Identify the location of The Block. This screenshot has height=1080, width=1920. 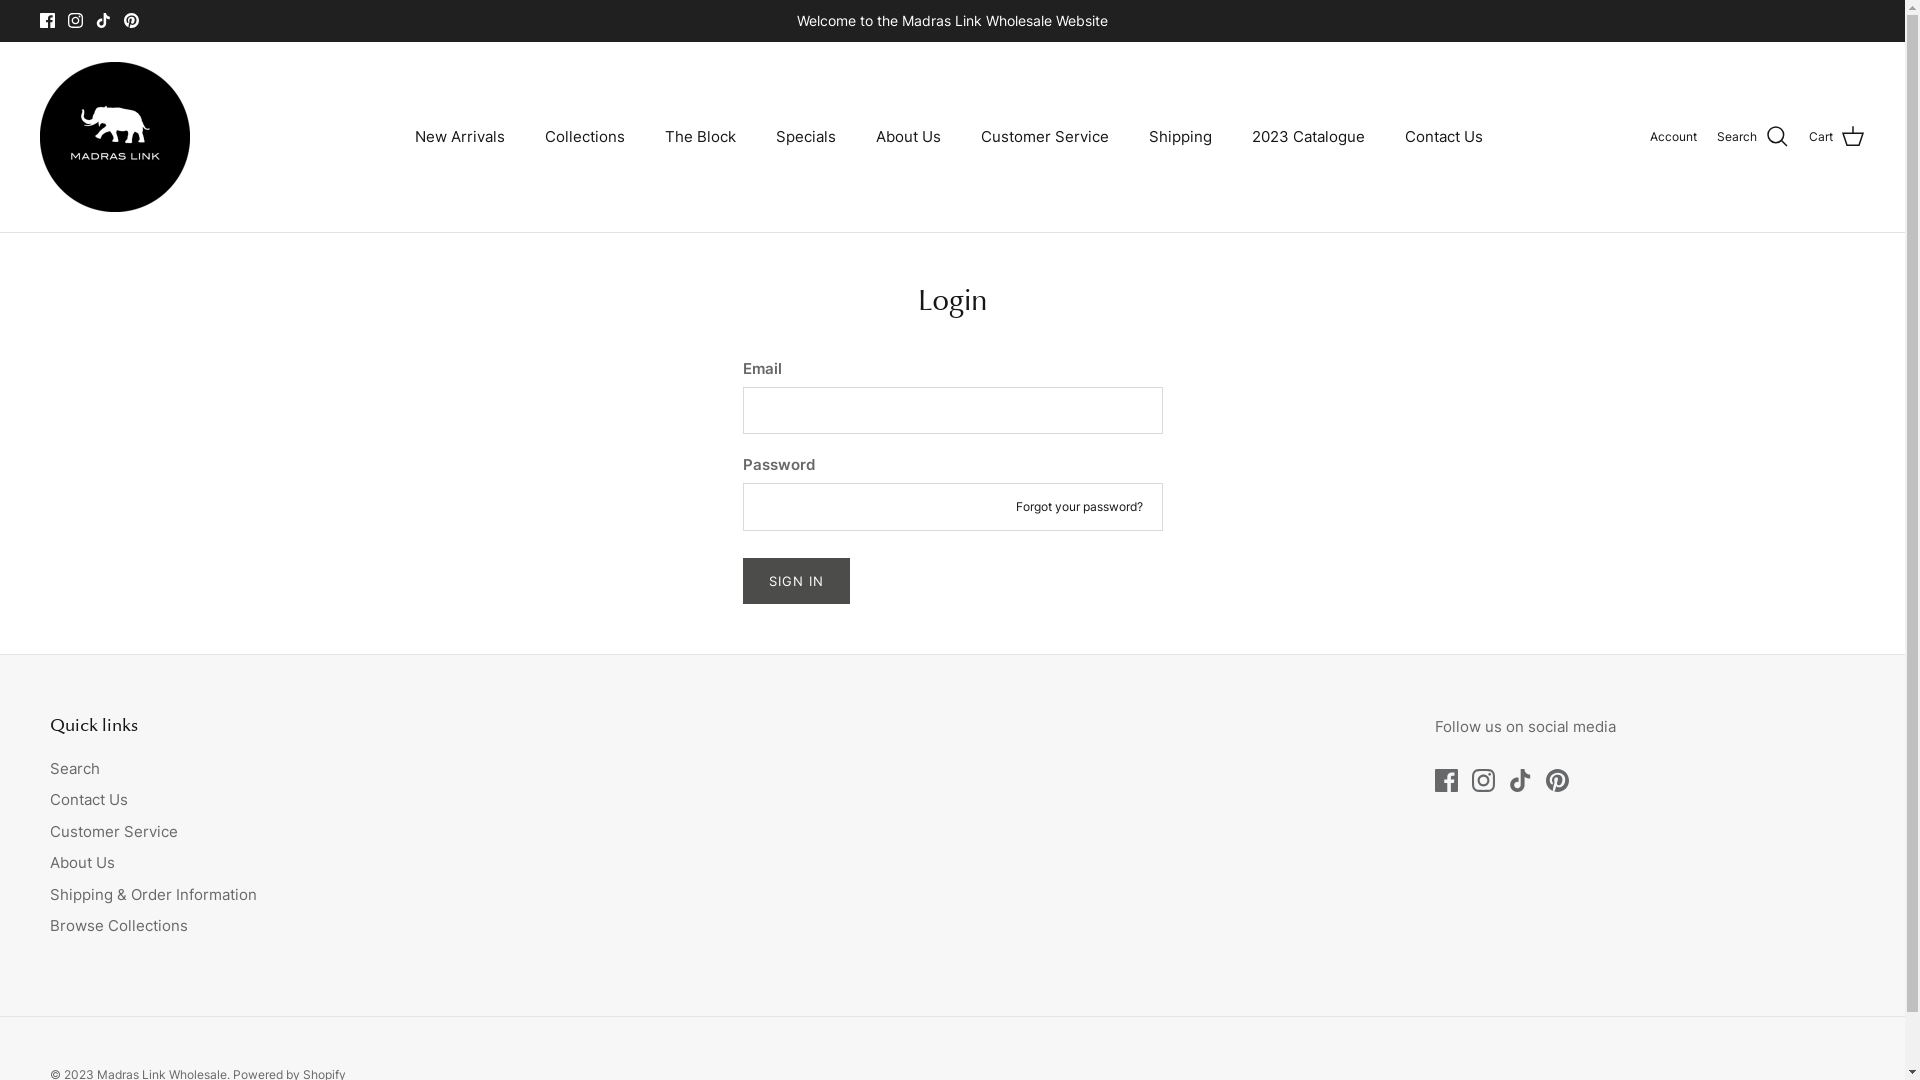
(700, 138).